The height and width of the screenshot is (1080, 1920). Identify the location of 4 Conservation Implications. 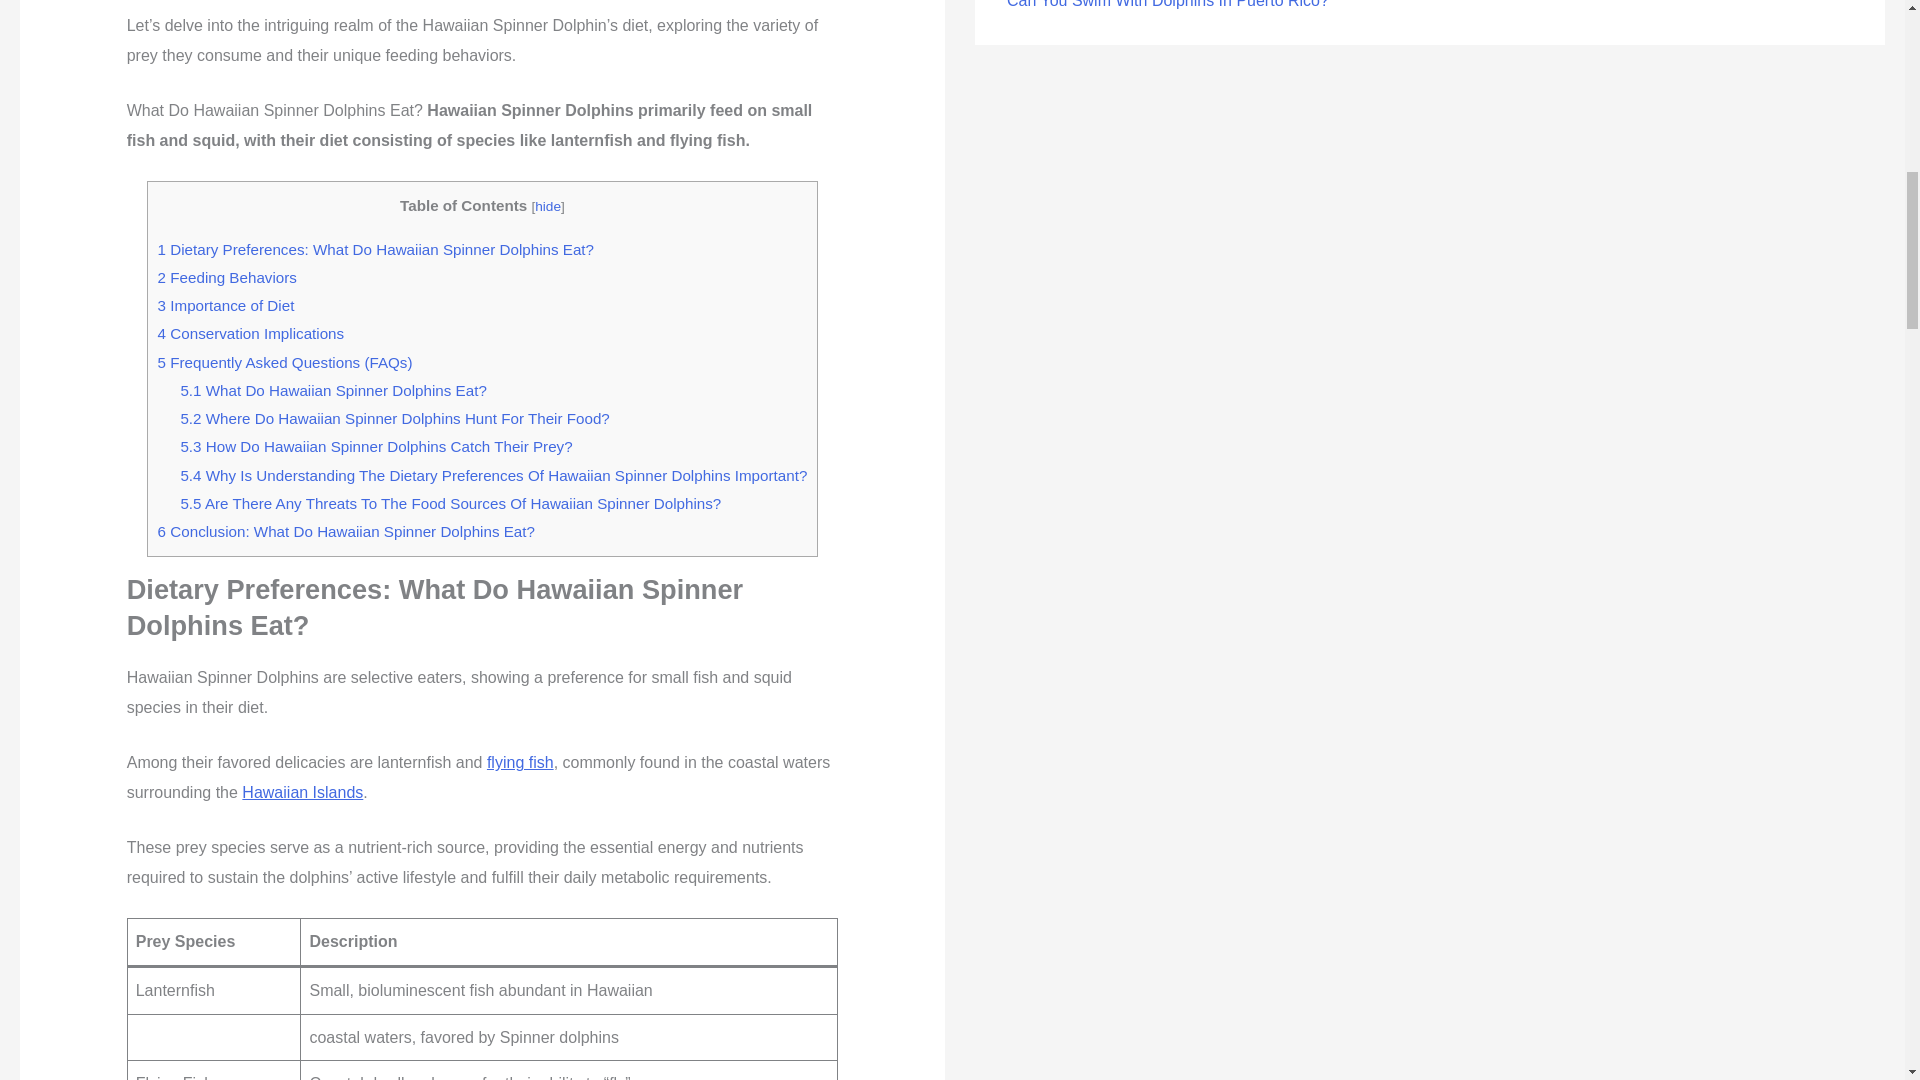
(251, 334).